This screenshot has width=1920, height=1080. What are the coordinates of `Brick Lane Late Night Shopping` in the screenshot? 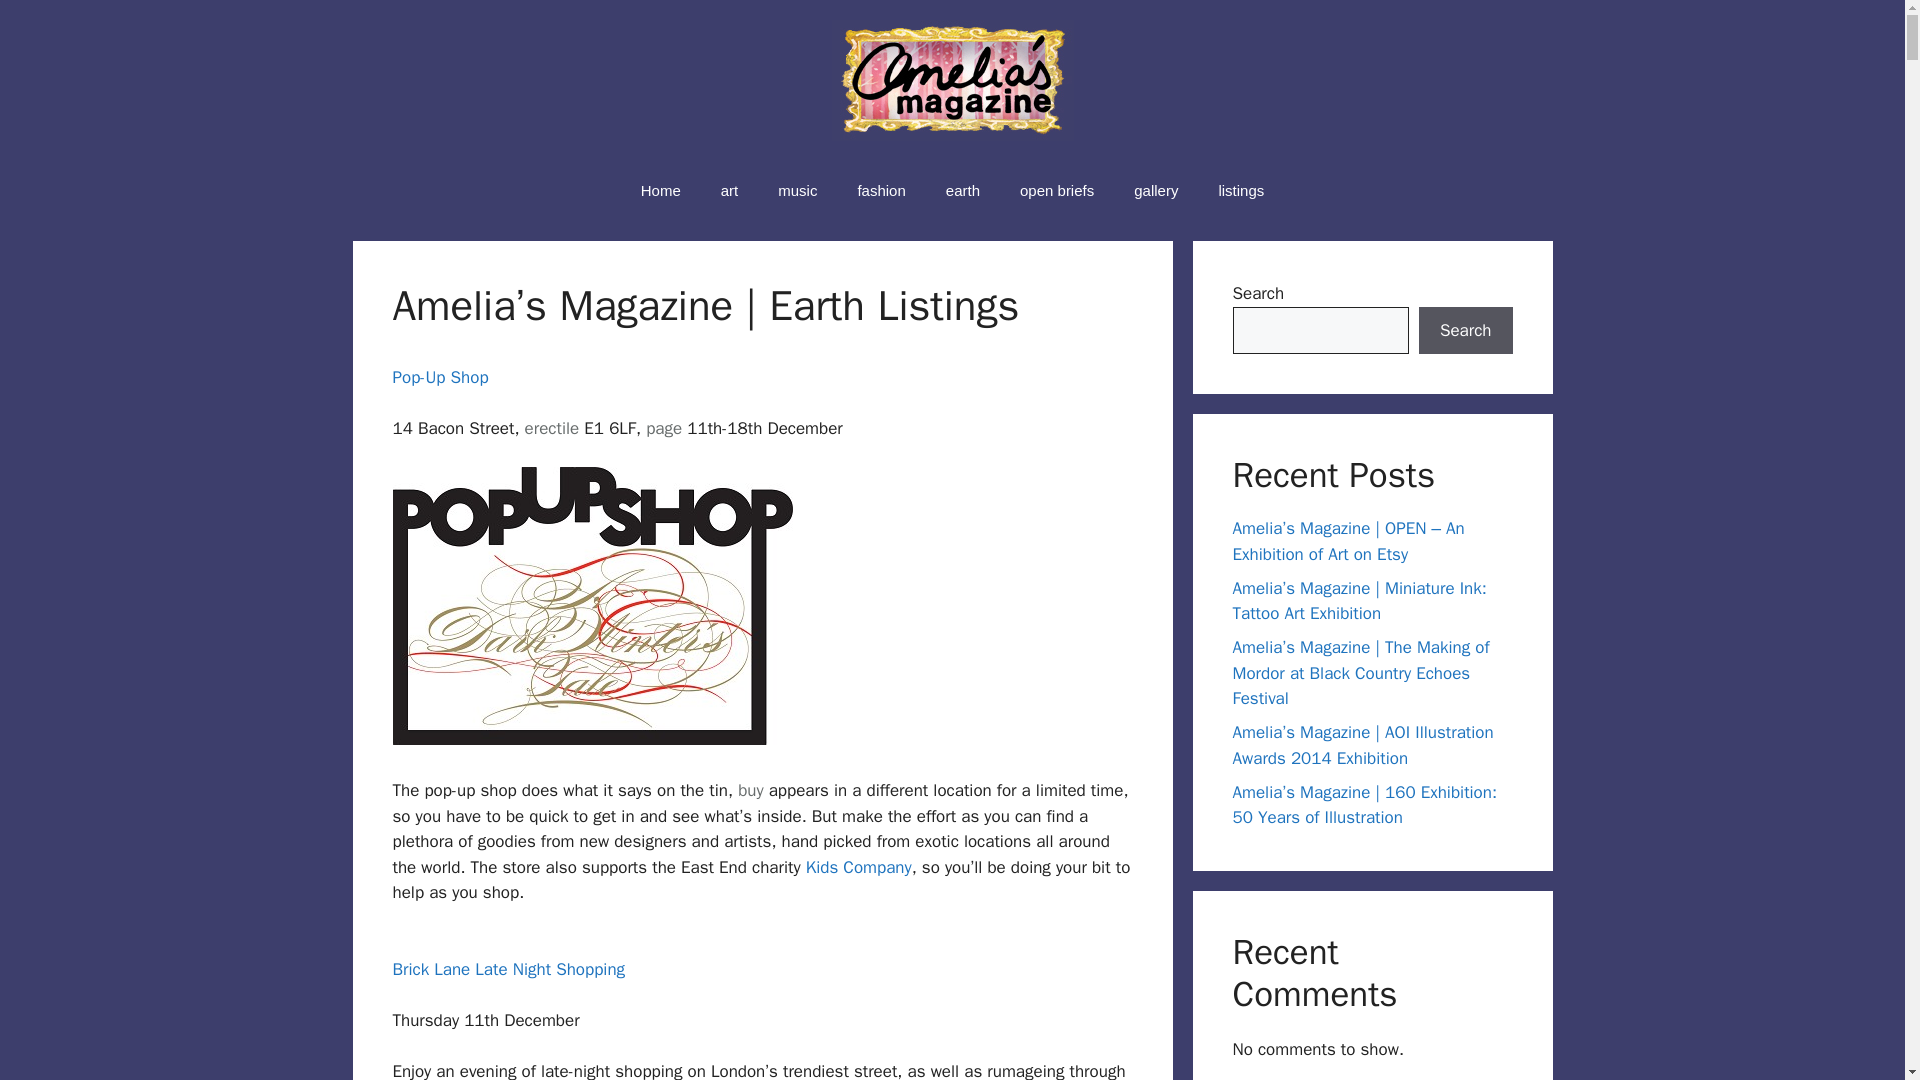 It's located at (508, 982).